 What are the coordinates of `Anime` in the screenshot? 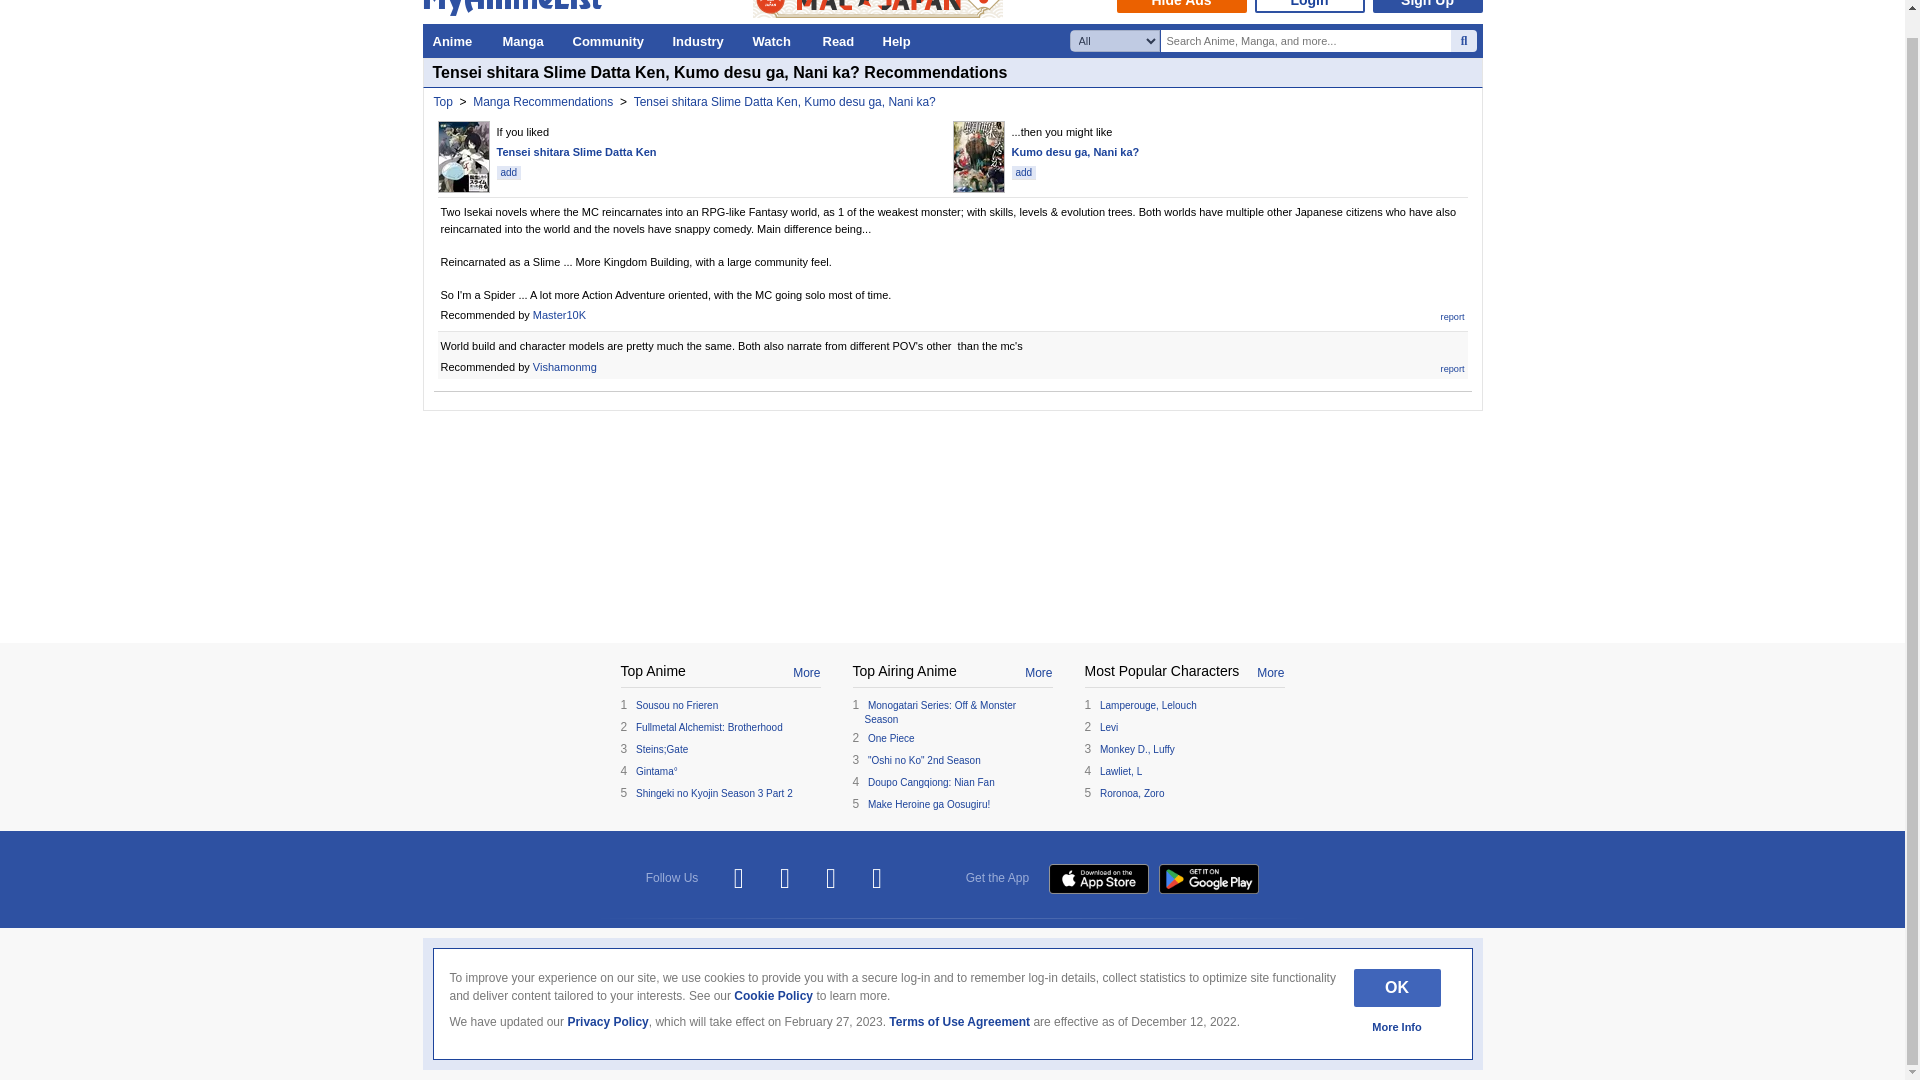 It's located at (456, 40).